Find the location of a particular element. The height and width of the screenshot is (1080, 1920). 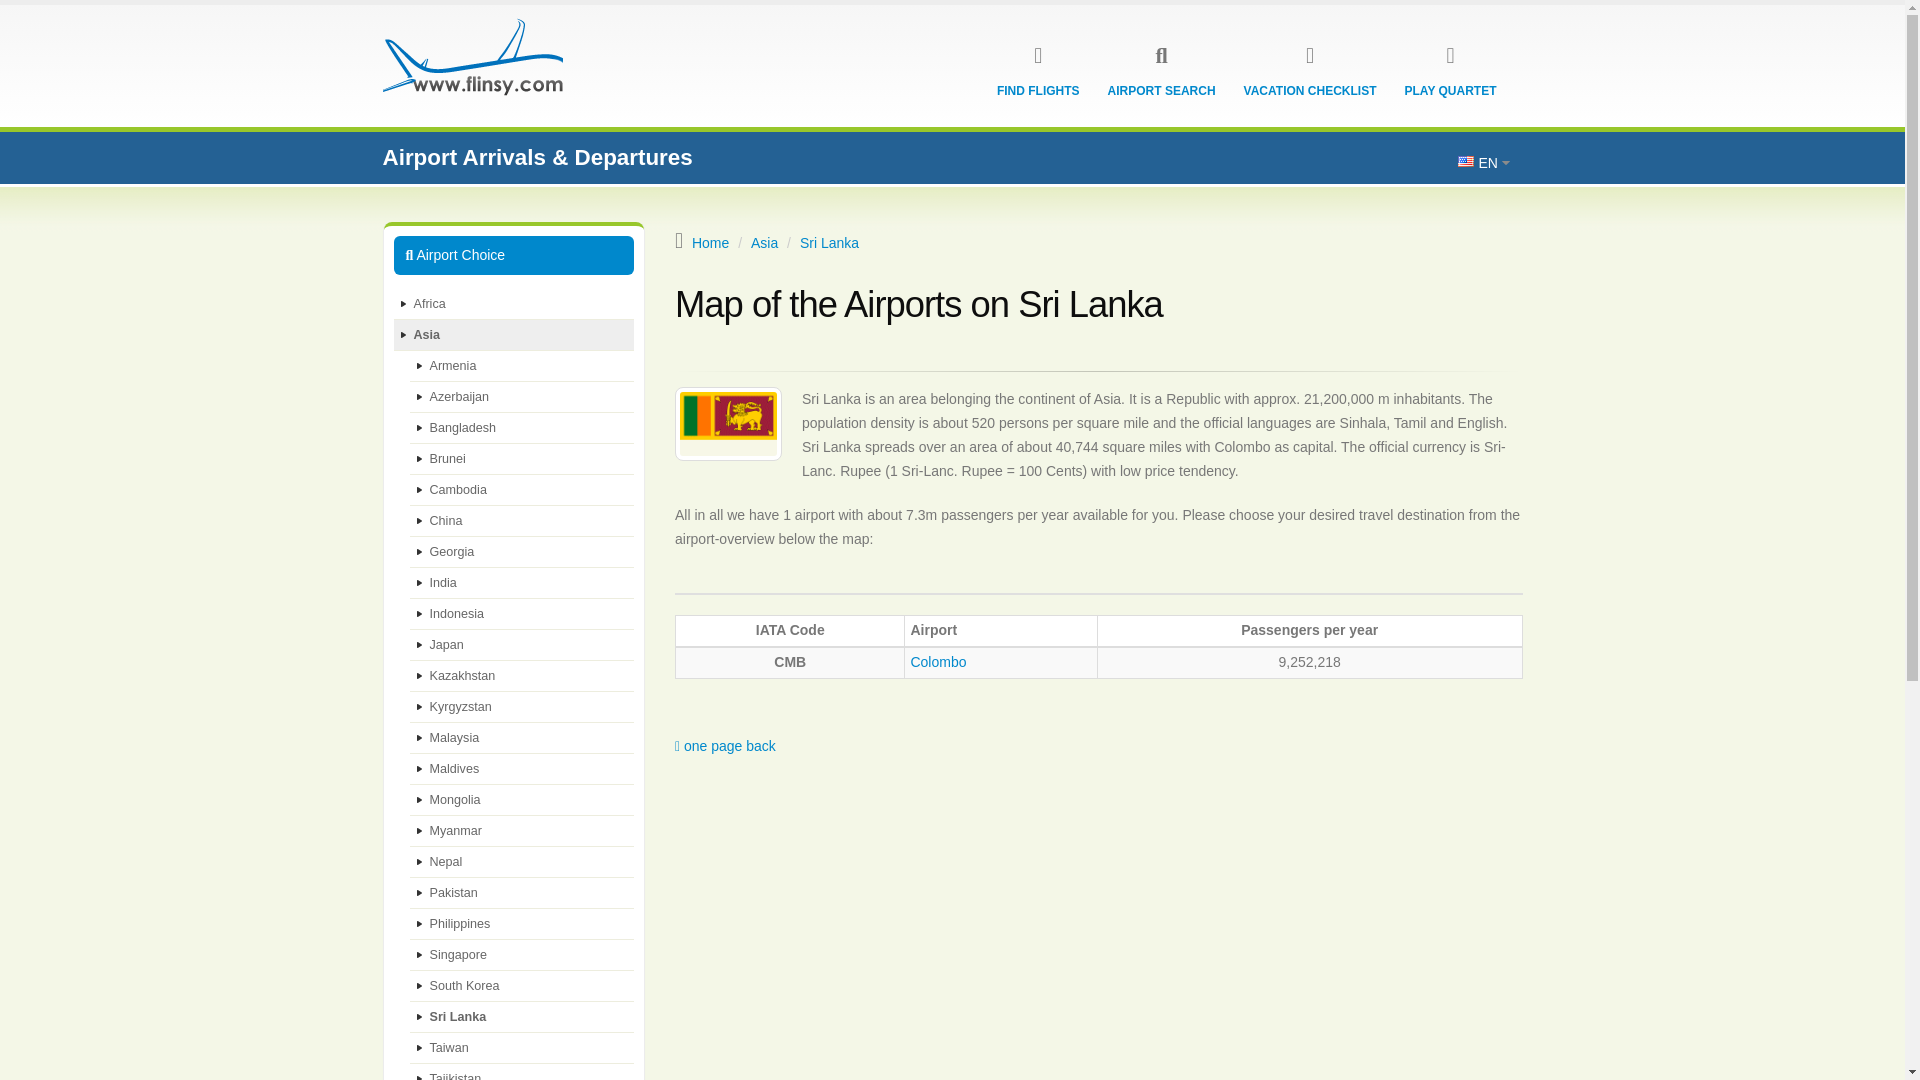

Tajikistan is located at coordinates (522, 1072).